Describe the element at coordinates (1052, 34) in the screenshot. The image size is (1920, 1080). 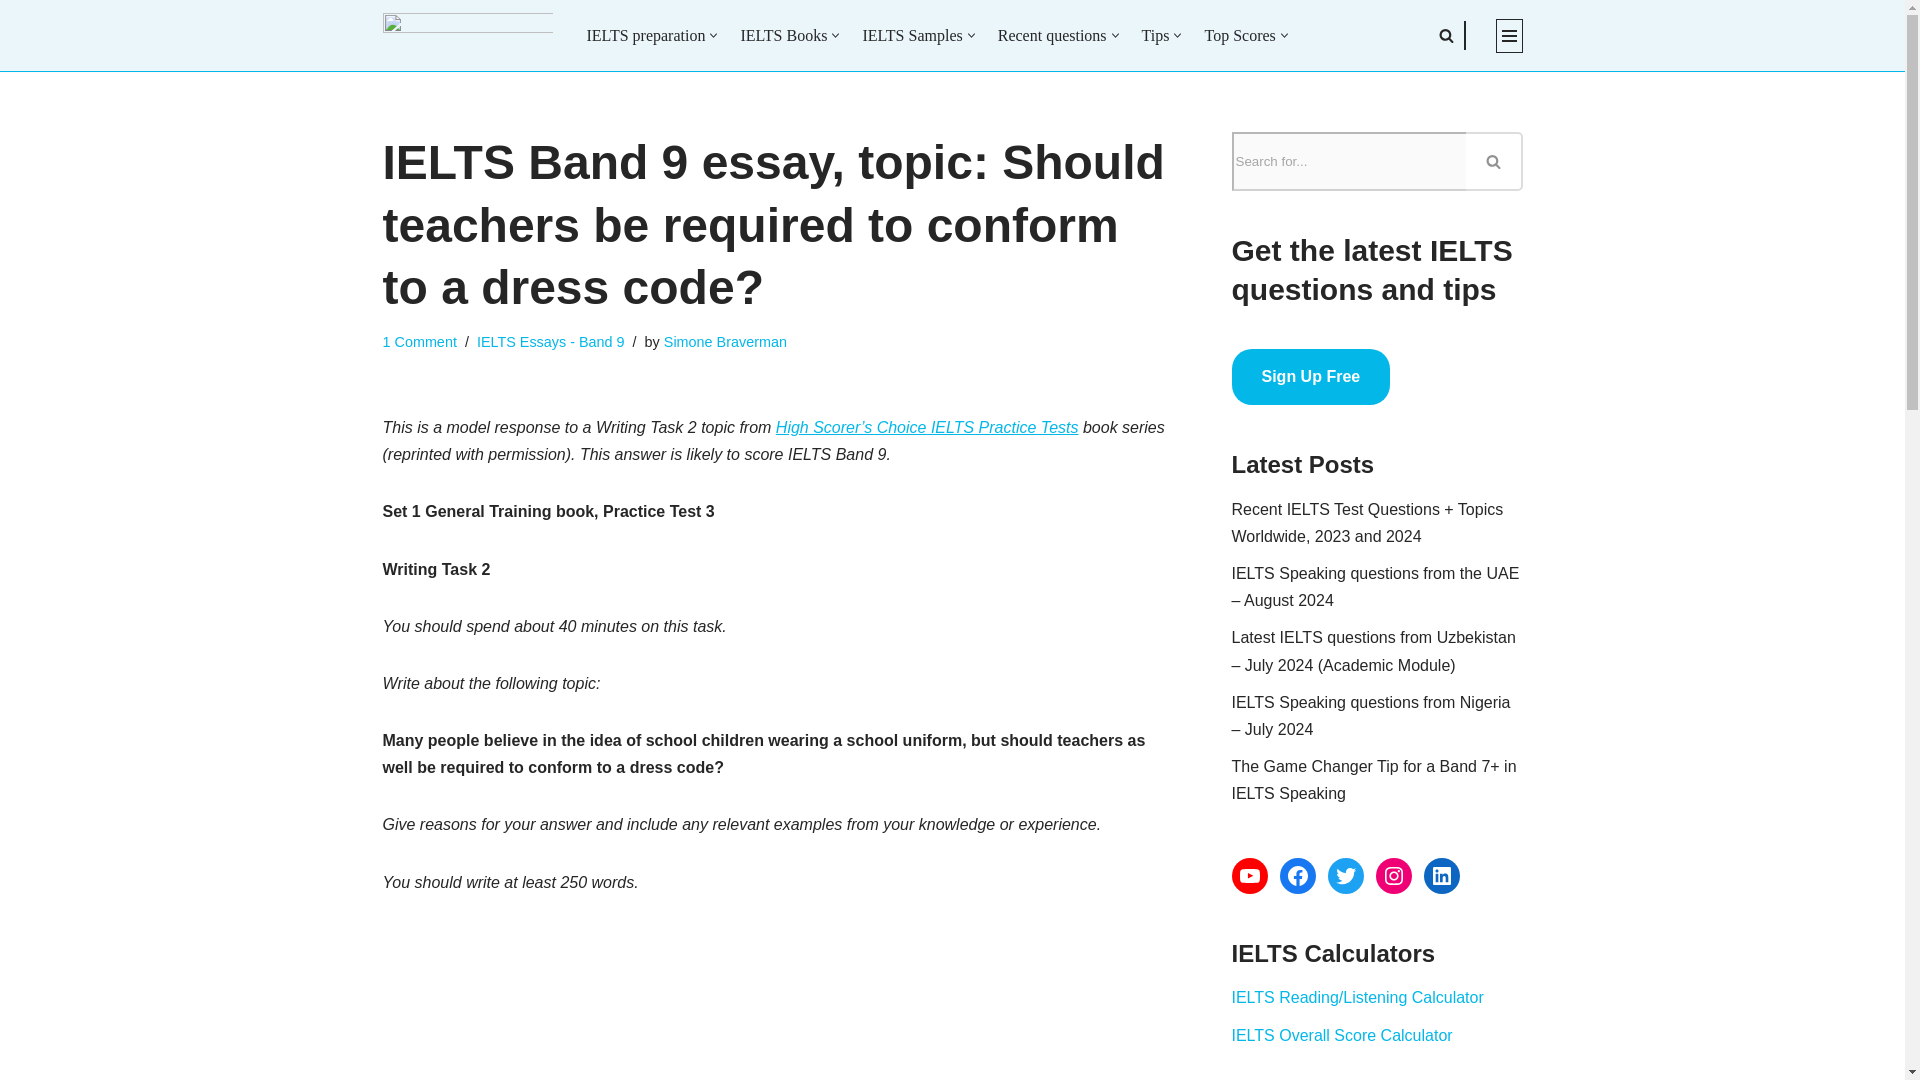
I see `Recent questions` at that location.